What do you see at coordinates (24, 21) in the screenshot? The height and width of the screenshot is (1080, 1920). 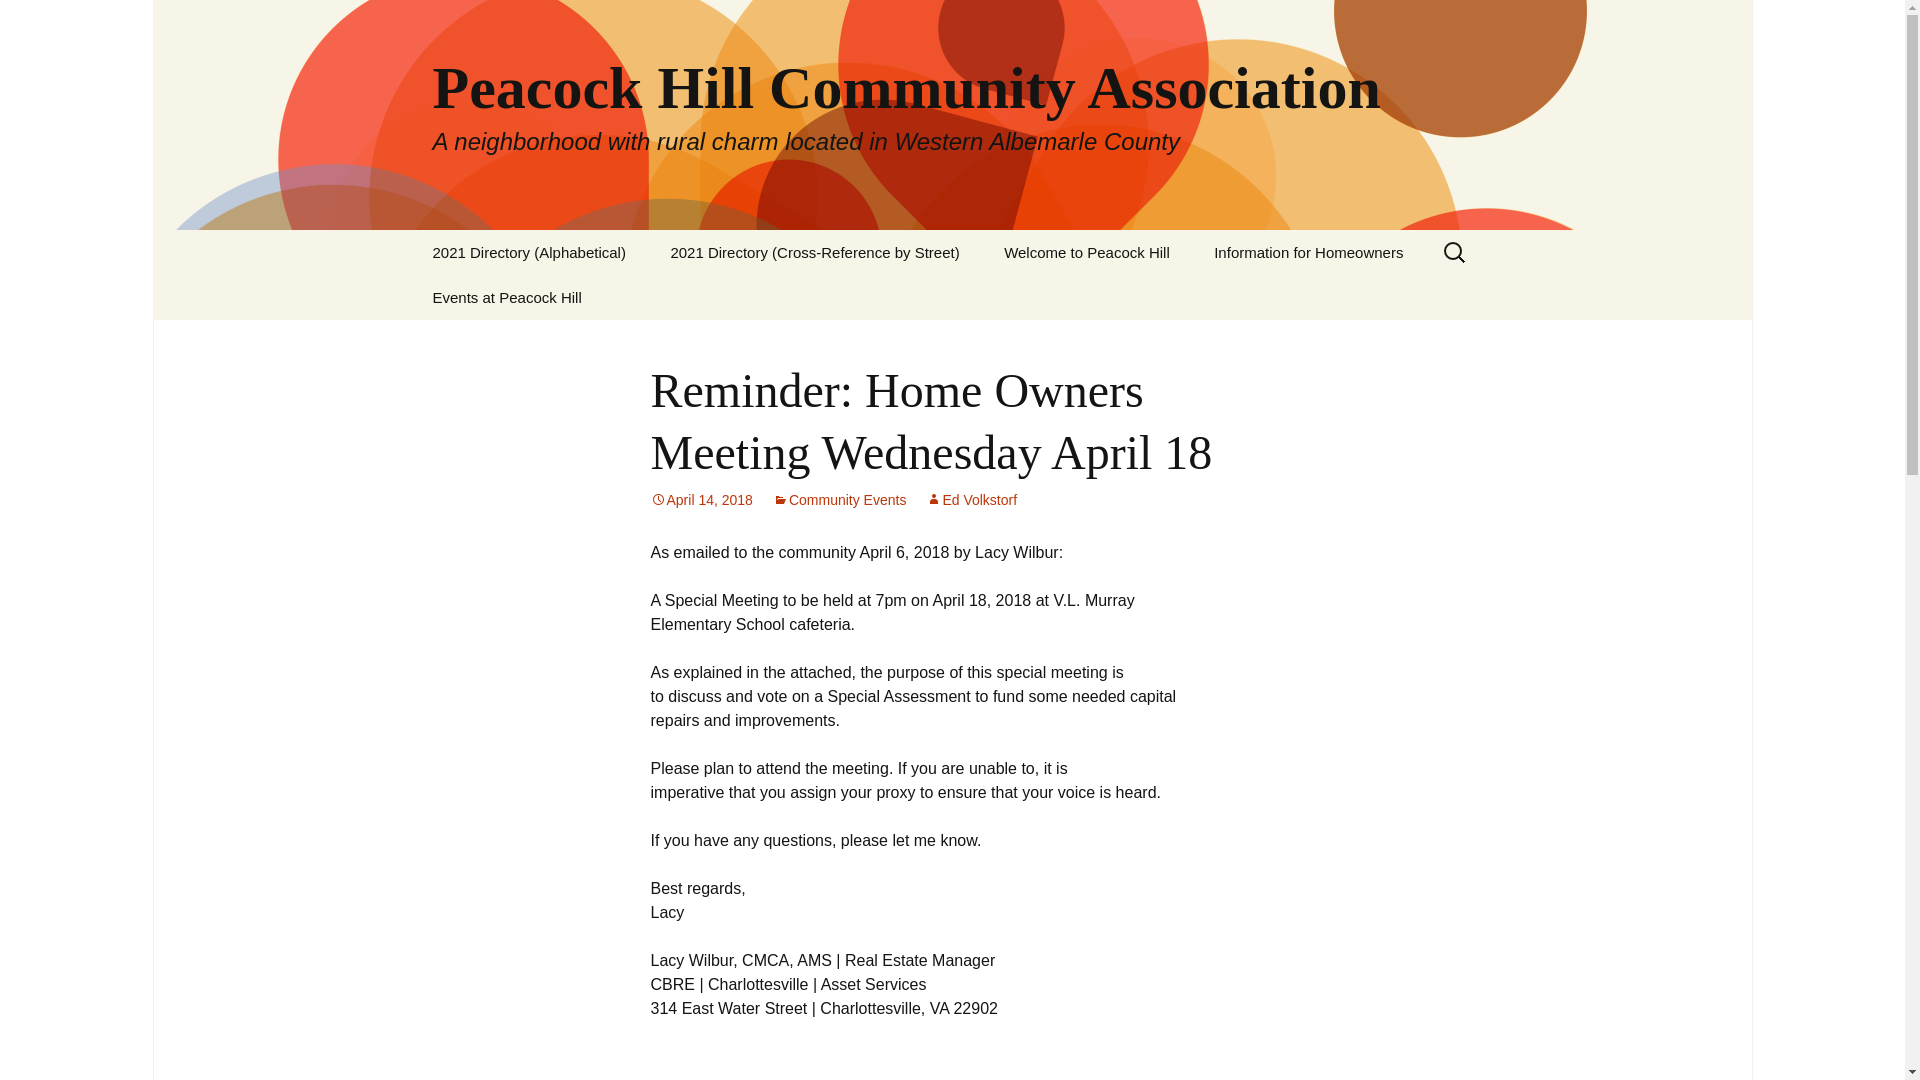 I see `Search` at bounding box center [24, 21].